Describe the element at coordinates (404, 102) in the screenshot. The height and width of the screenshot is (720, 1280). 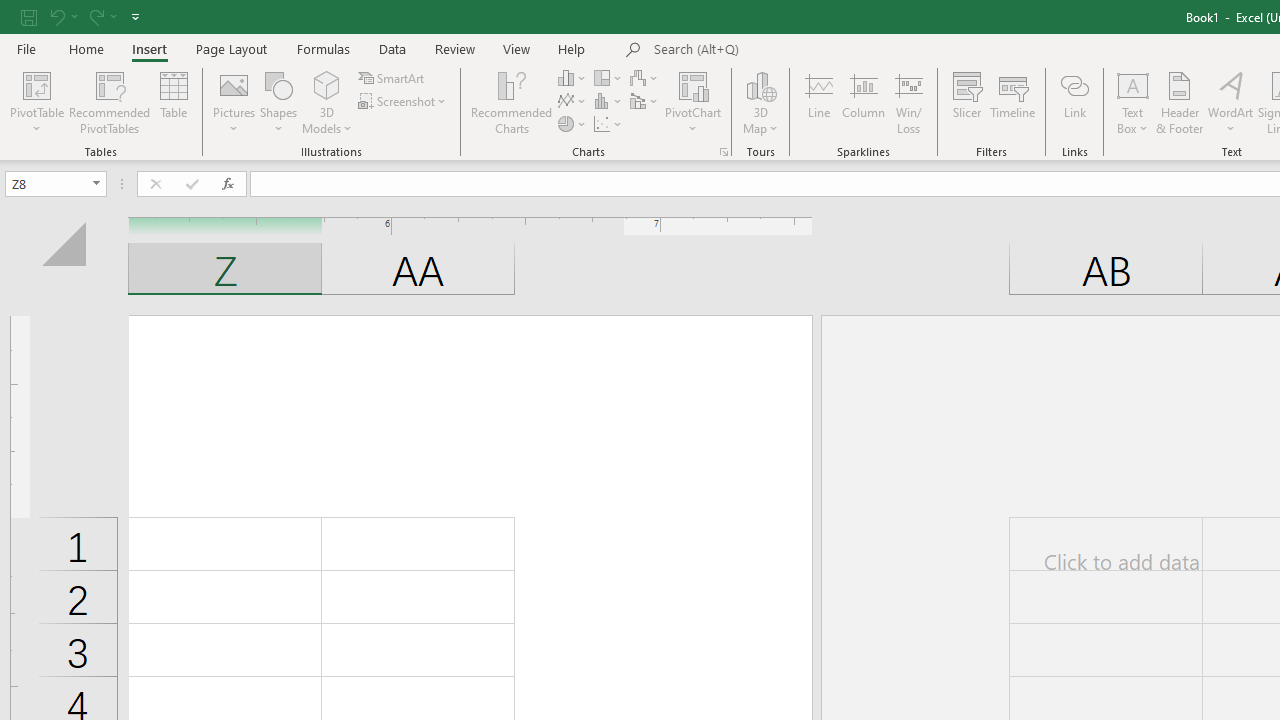
I see `Screenshot` at that location.